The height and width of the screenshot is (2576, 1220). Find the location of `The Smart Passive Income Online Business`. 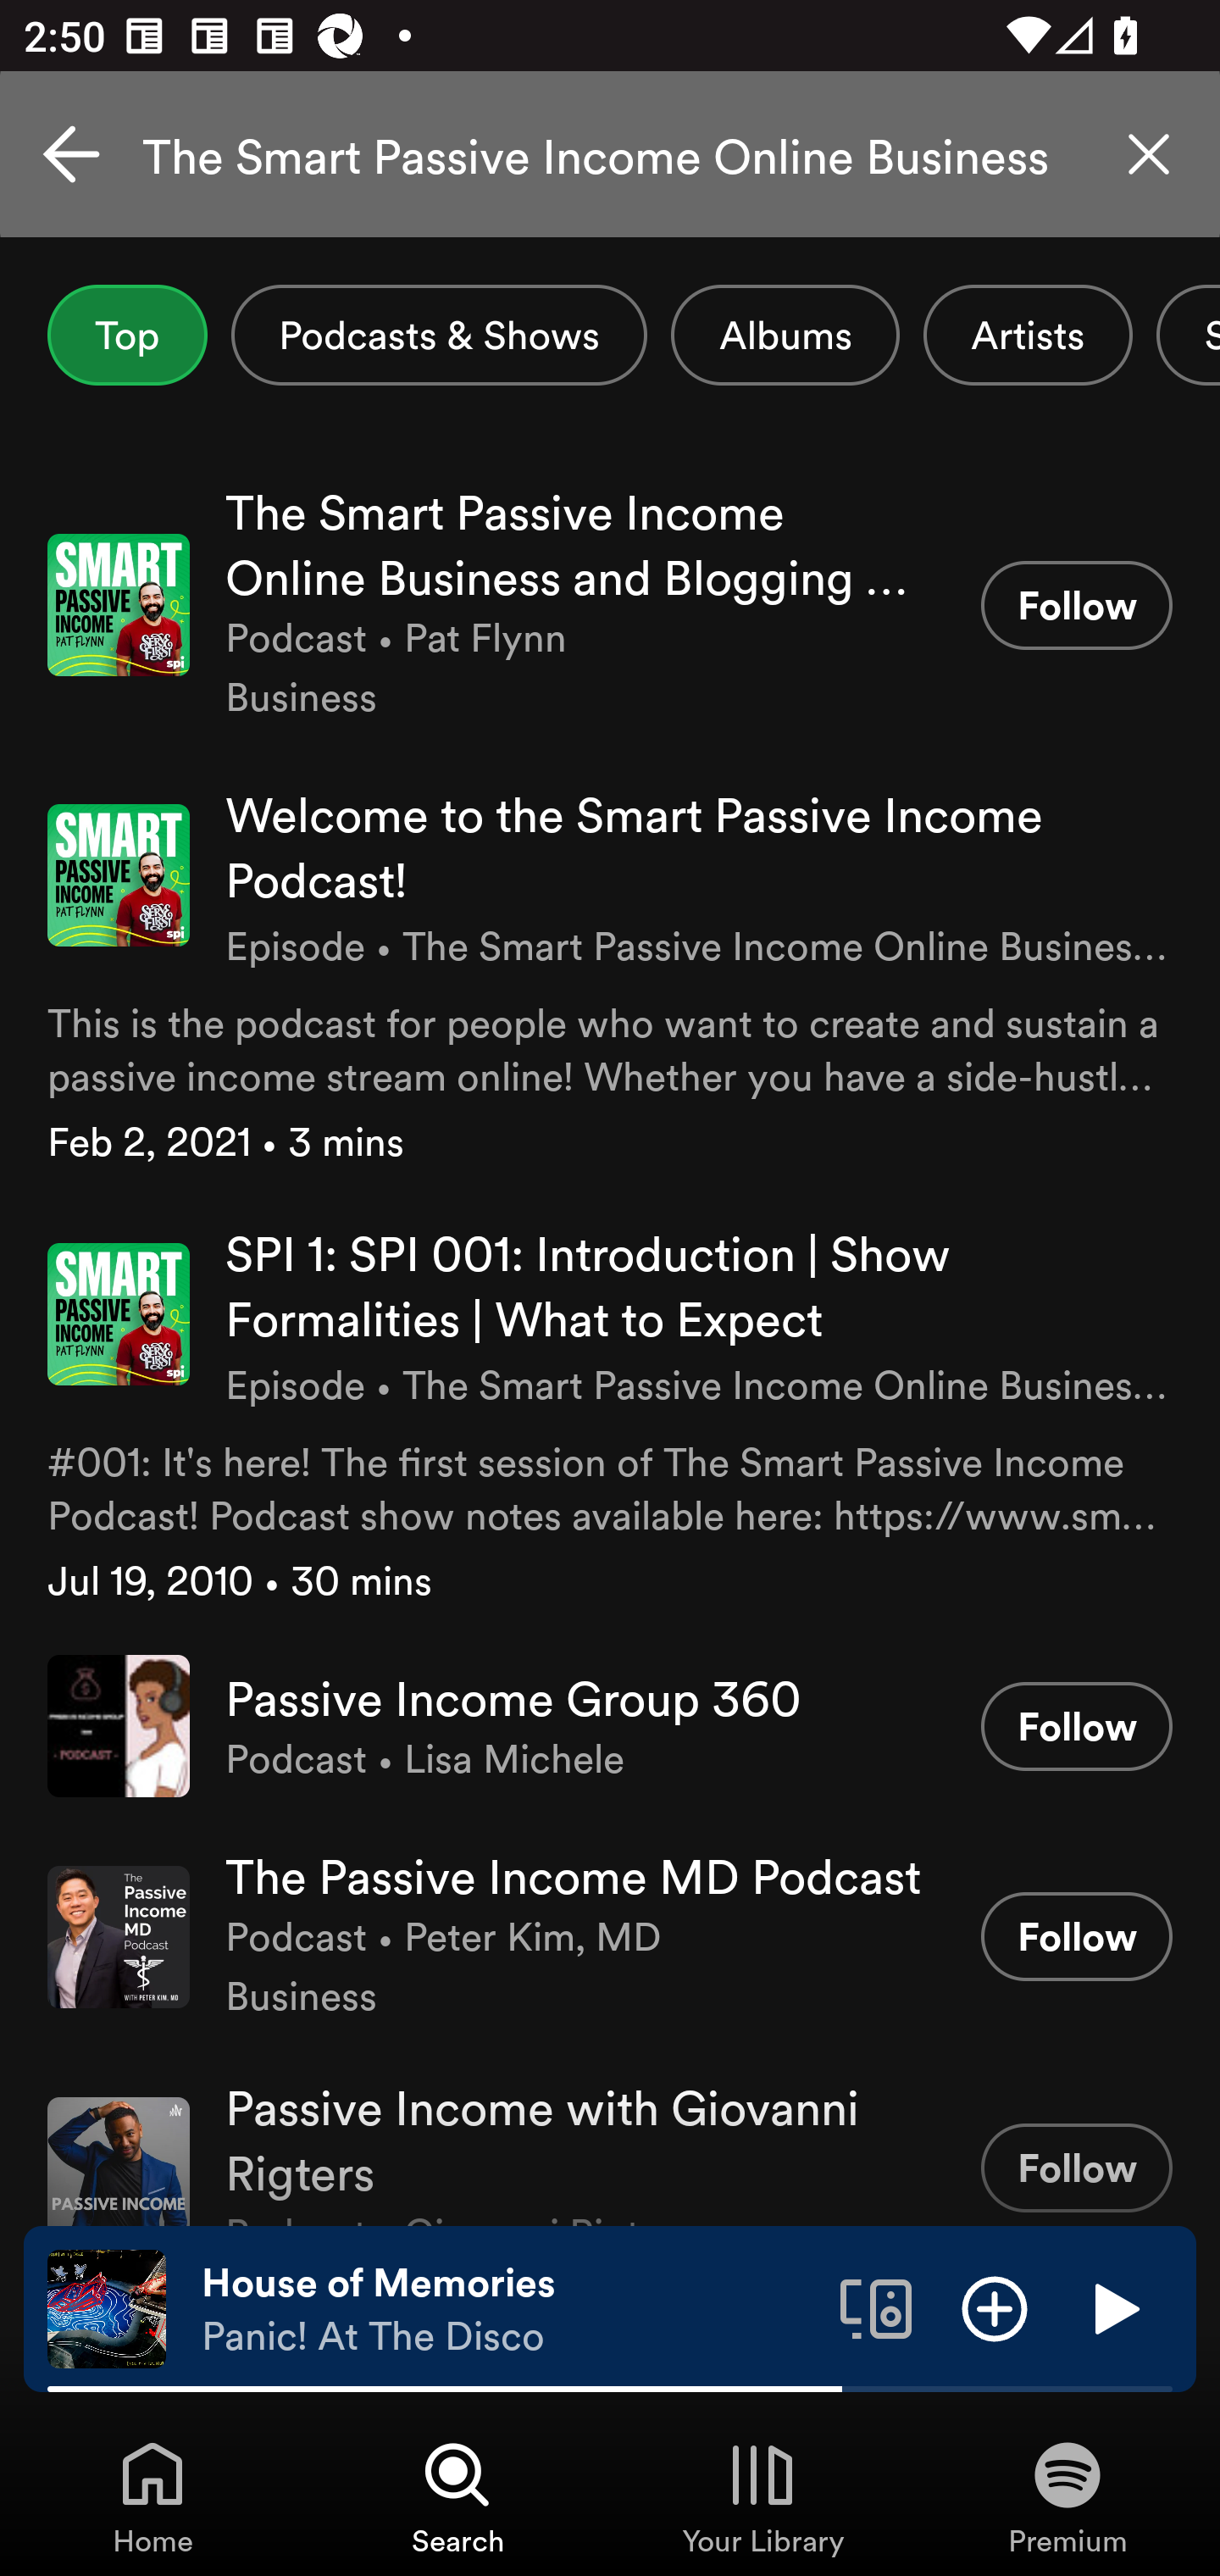

The Smart Passive Income Online Business is located at coordinates (610, 154).